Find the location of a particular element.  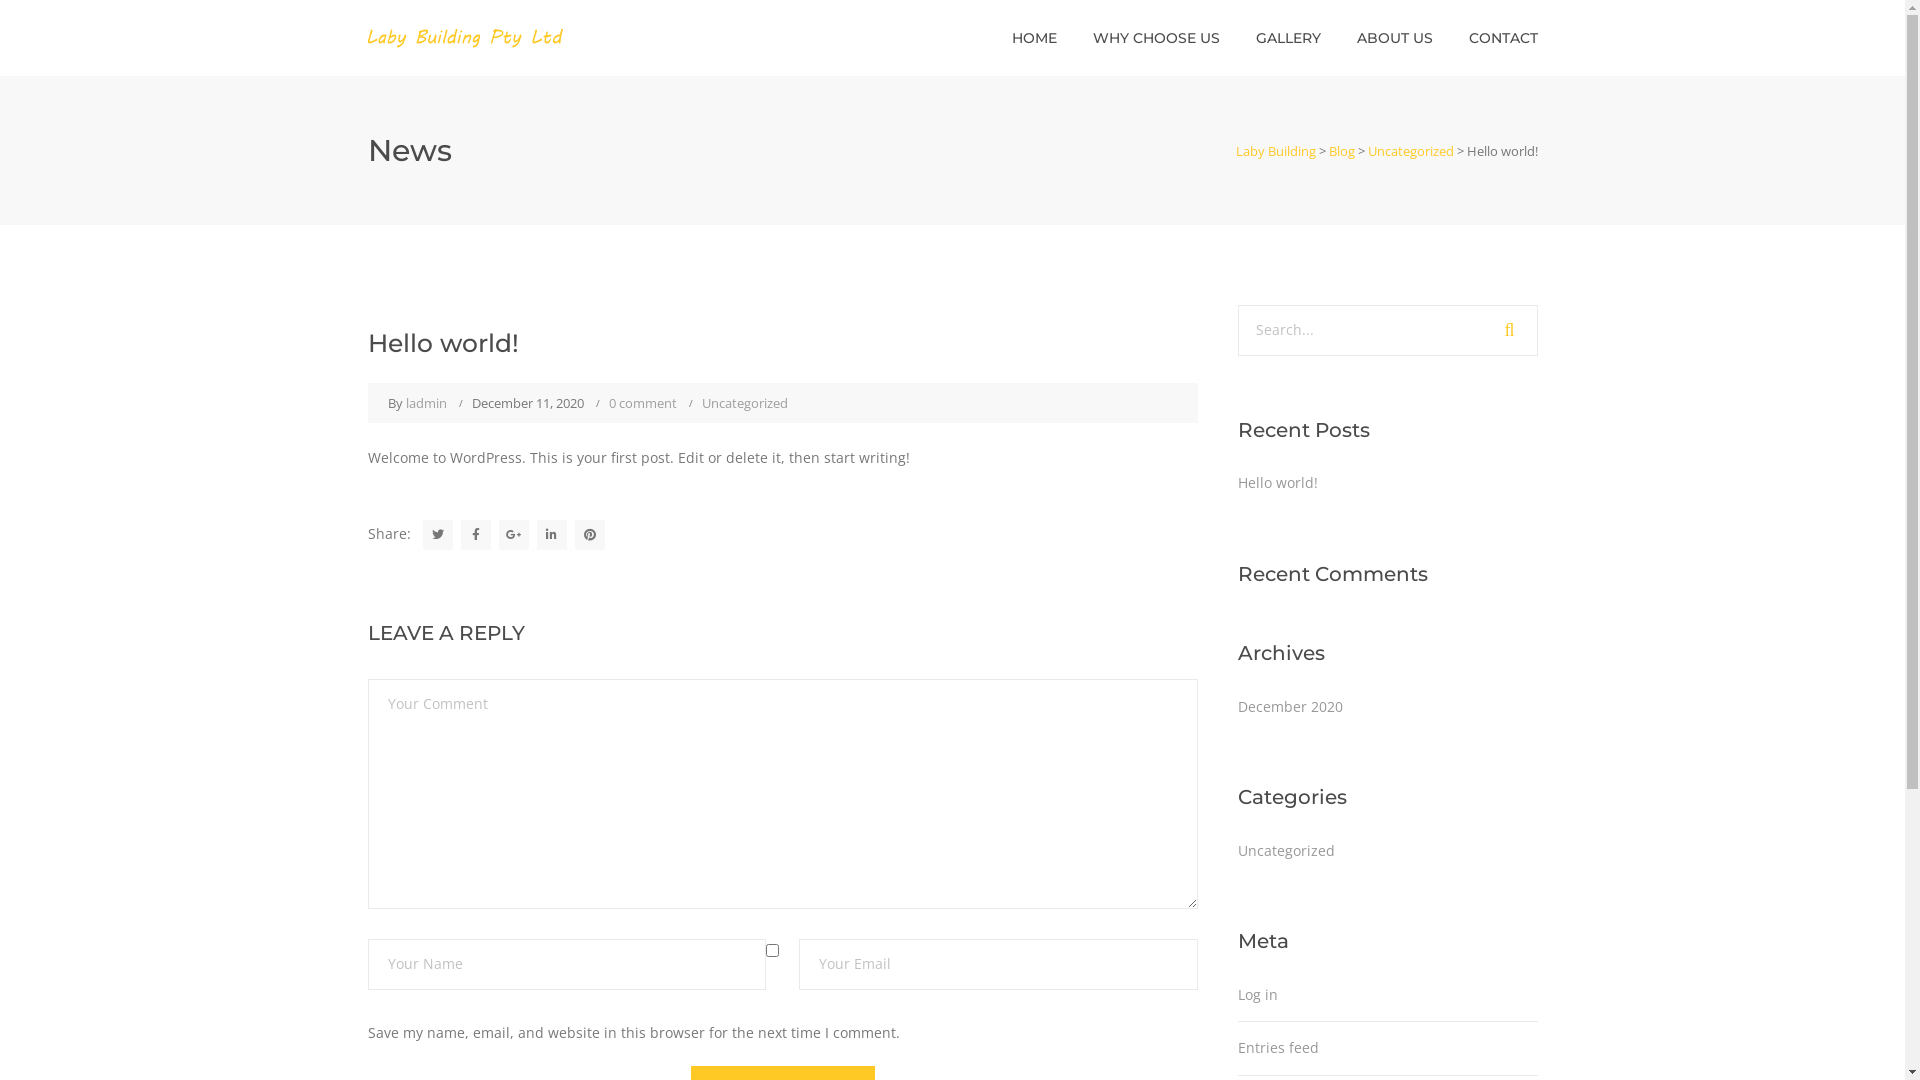

Log in is located at coordinates (1258, 994).